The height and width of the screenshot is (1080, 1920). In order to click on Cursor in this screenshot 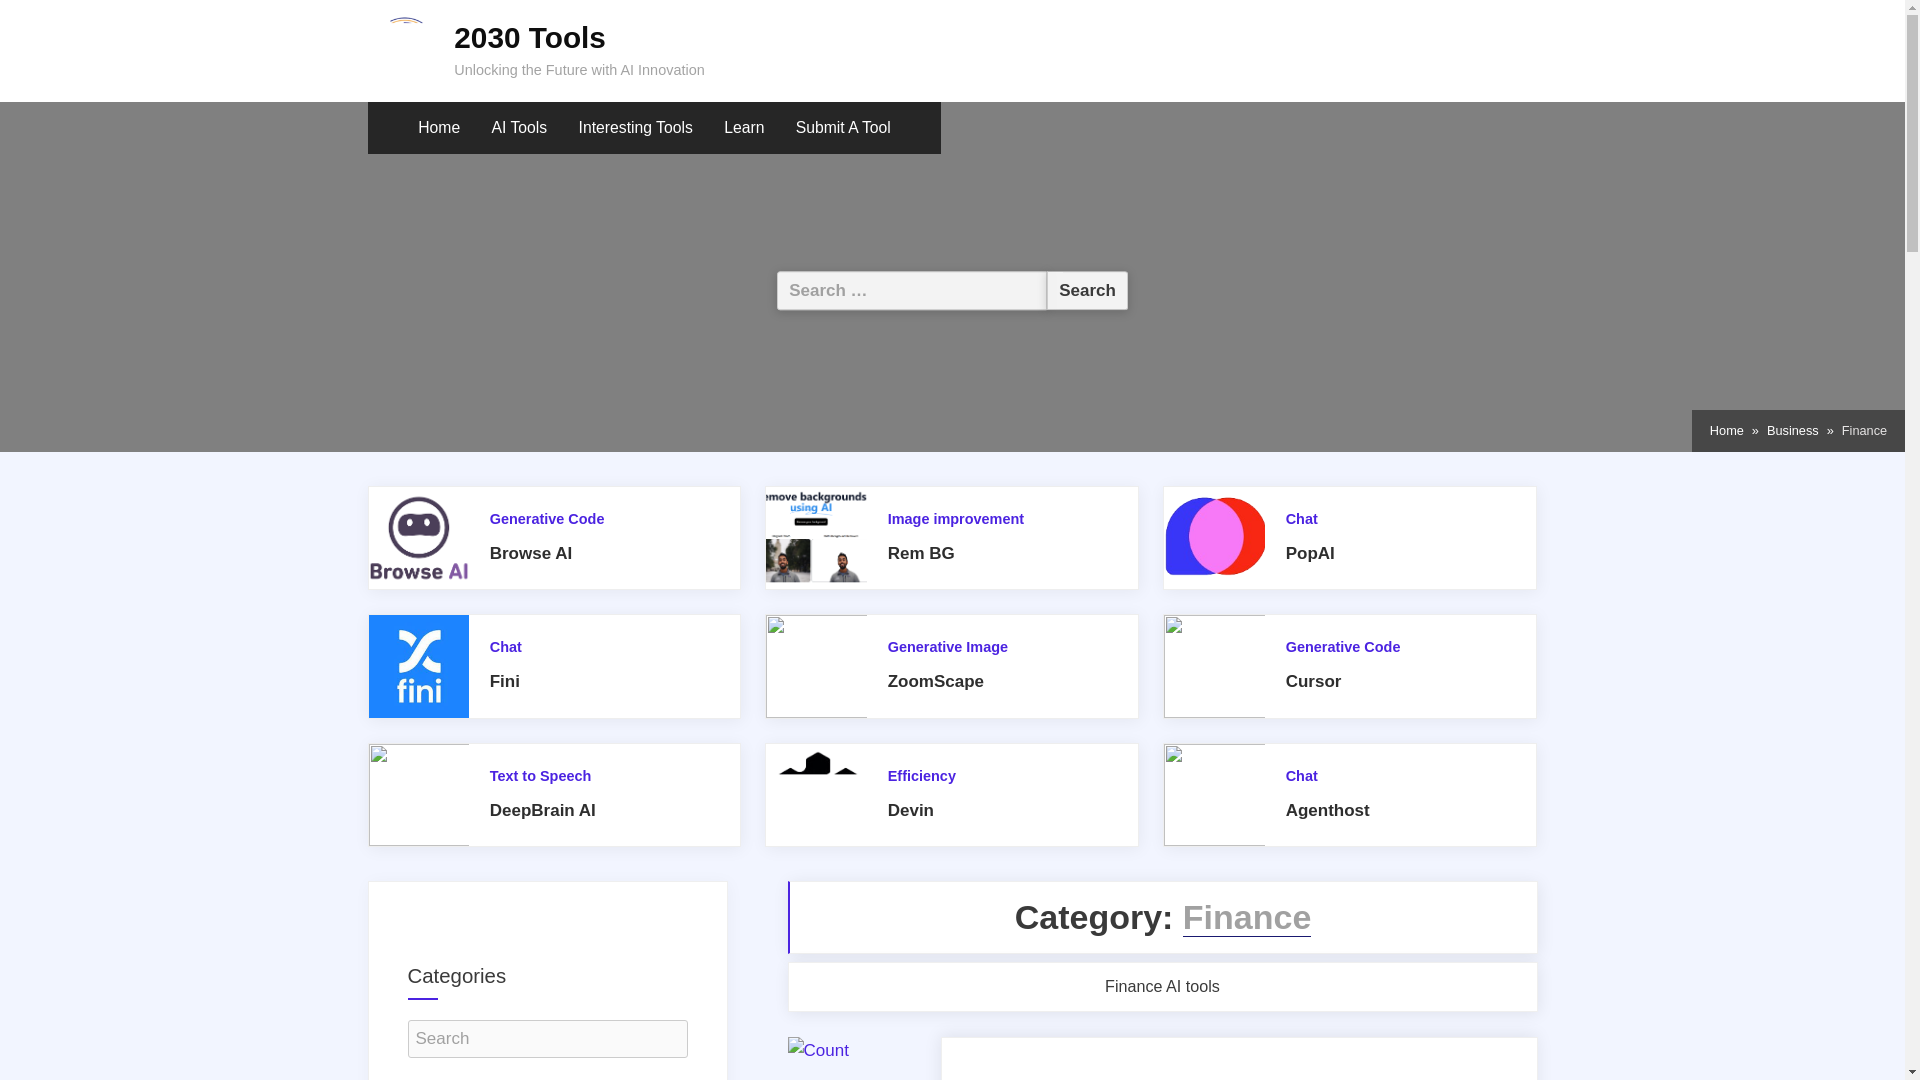, I will do `click(1314, 681)`.